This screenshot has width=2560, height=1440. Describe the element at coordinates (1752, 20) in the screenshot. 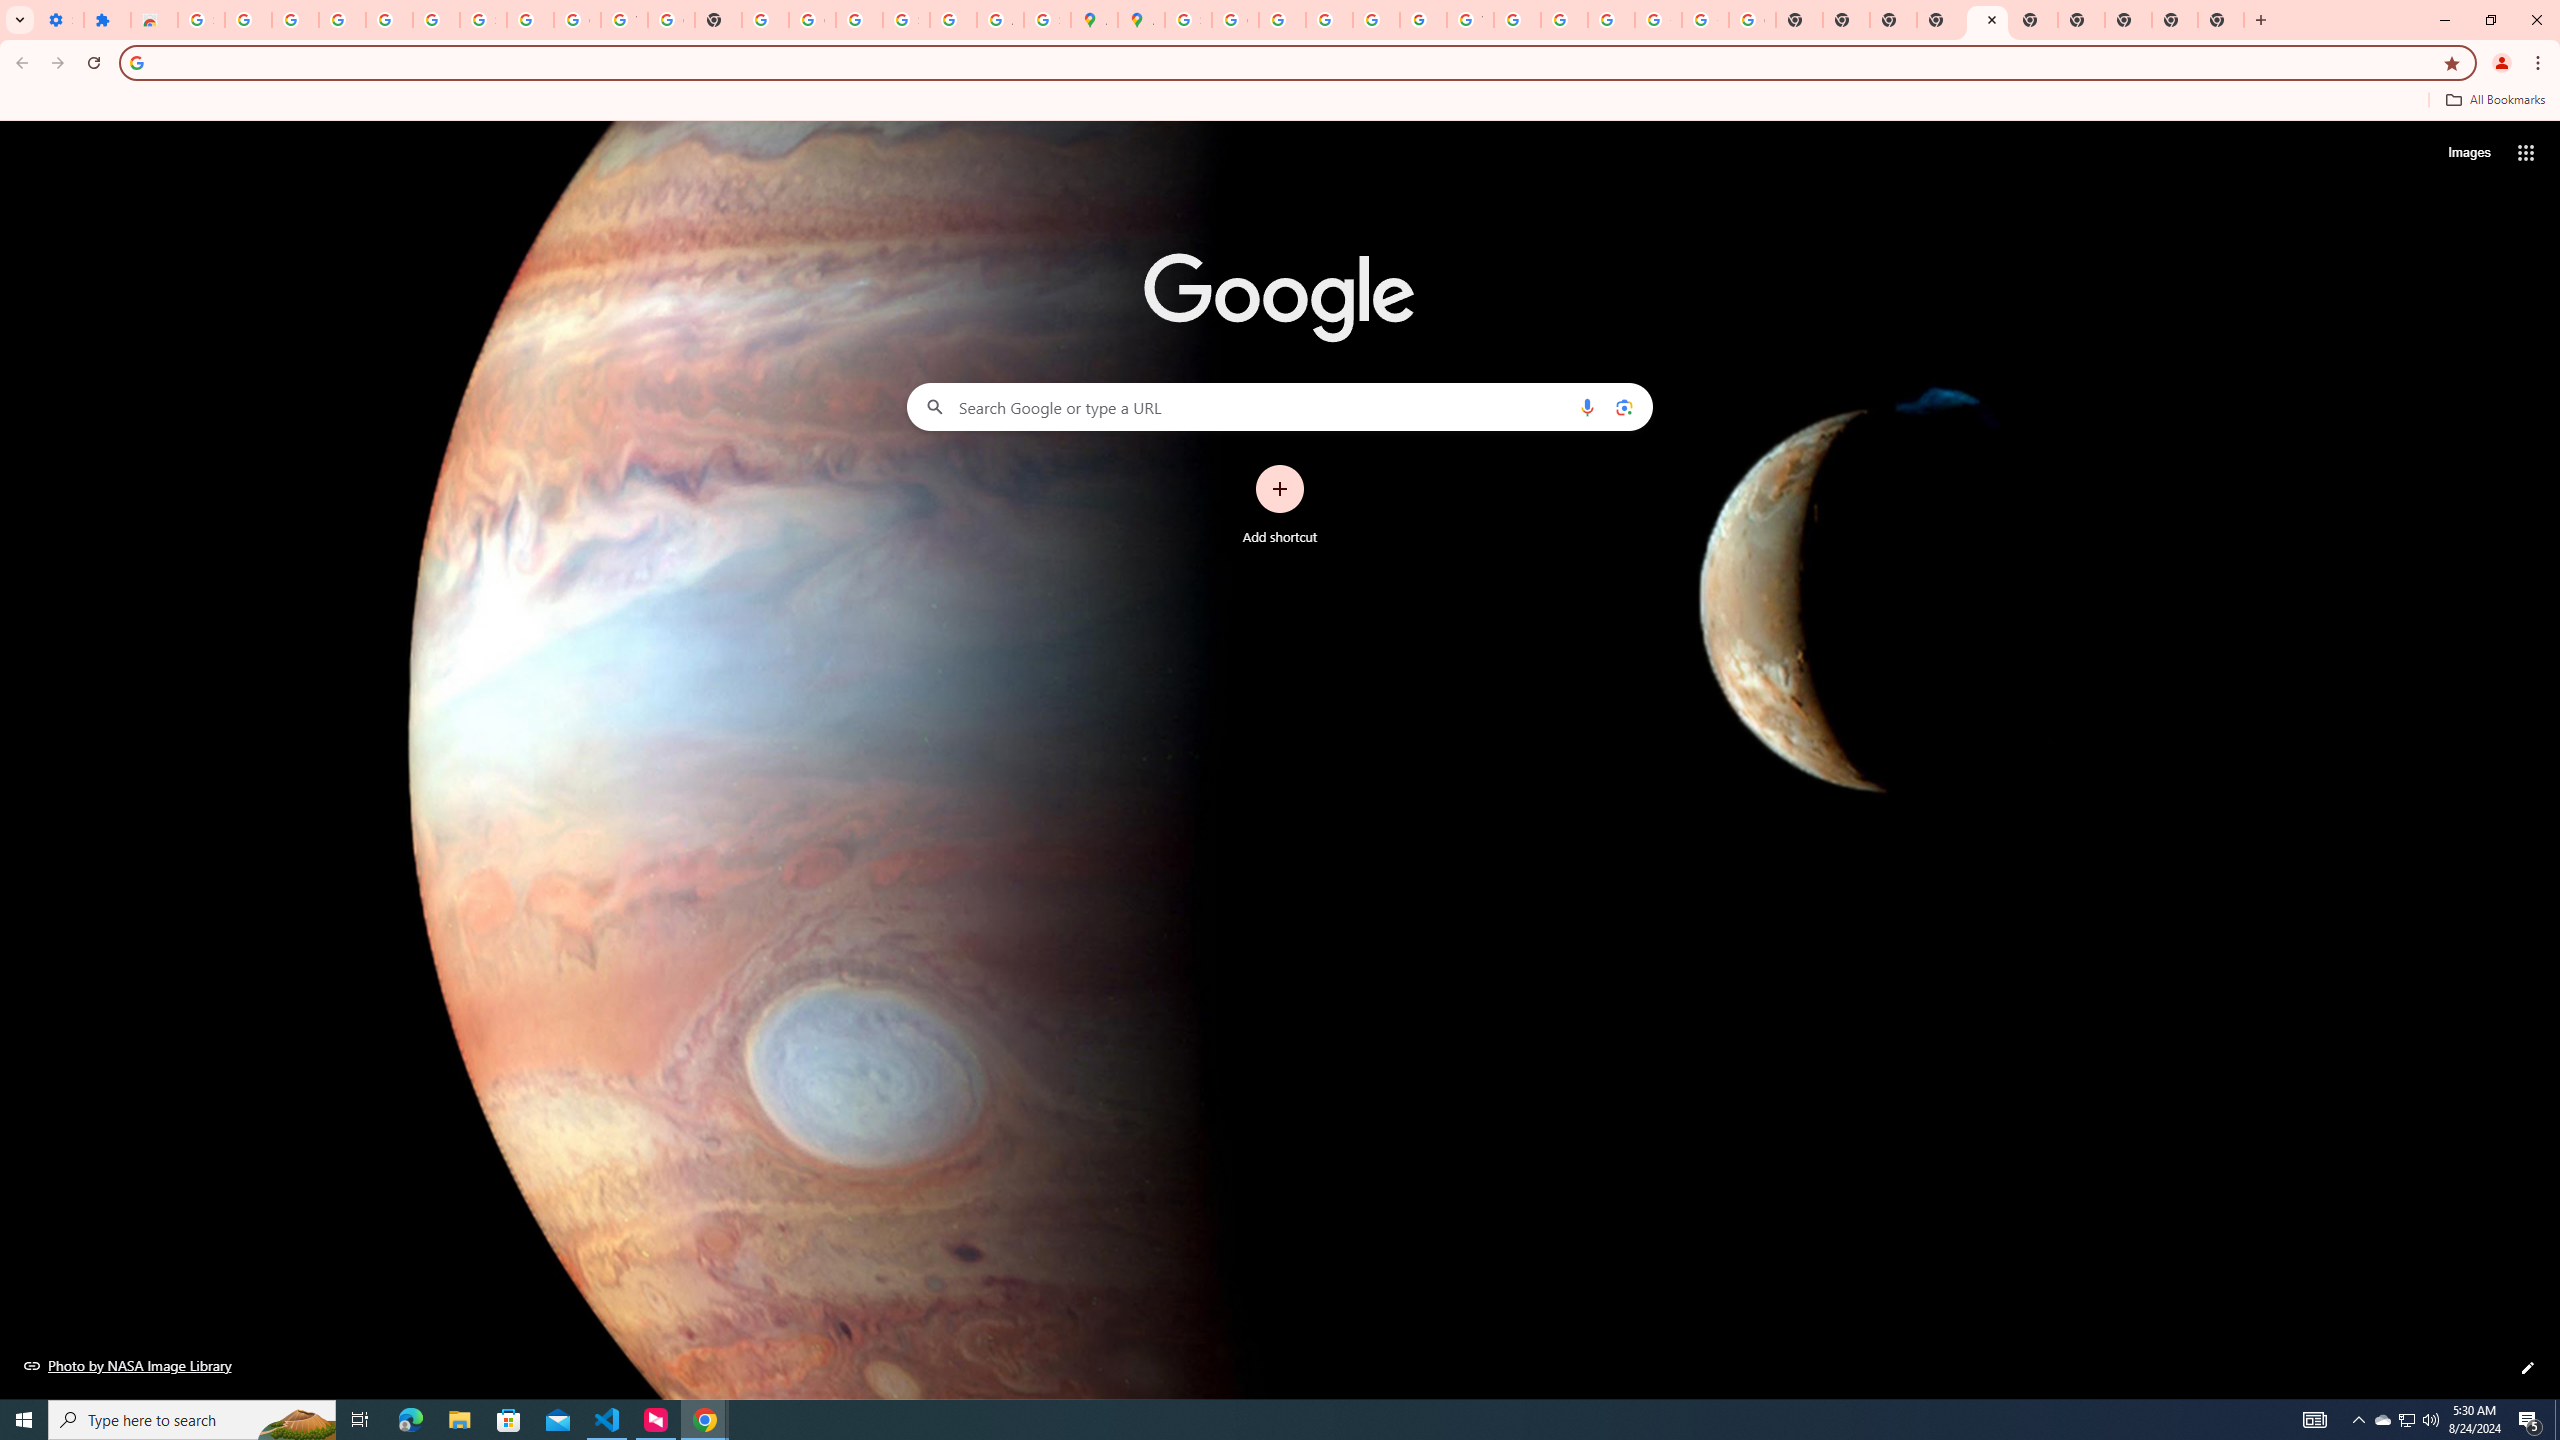

I see `Google Images` at that location.